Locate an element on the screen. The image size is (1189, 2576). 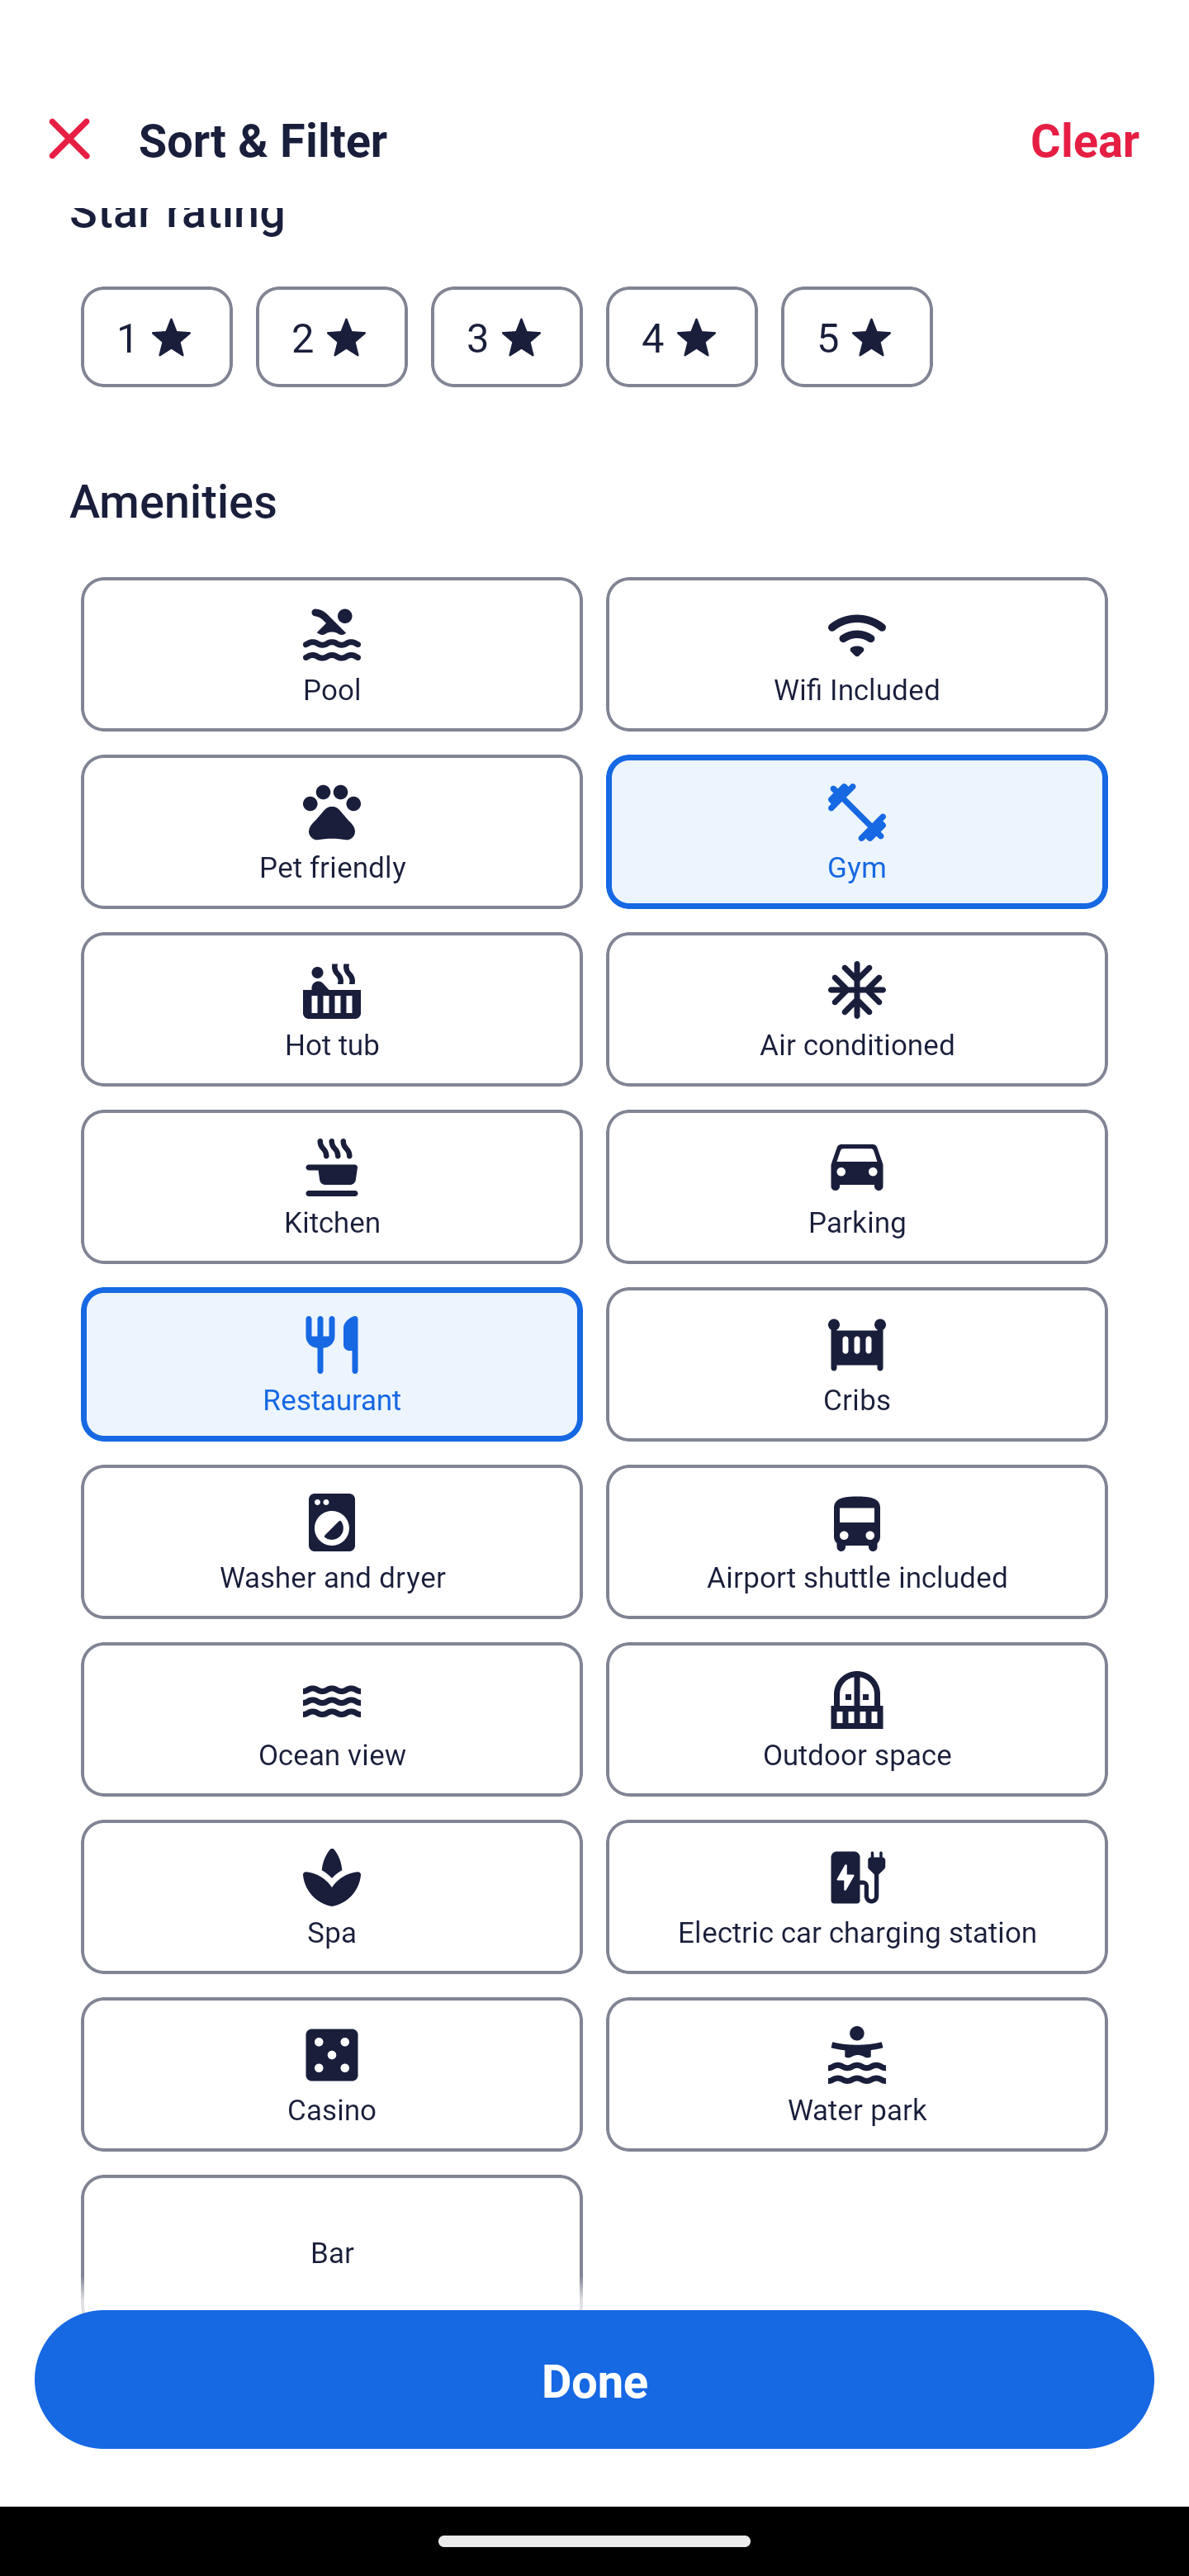
2 is located at coordinates (331, 337).